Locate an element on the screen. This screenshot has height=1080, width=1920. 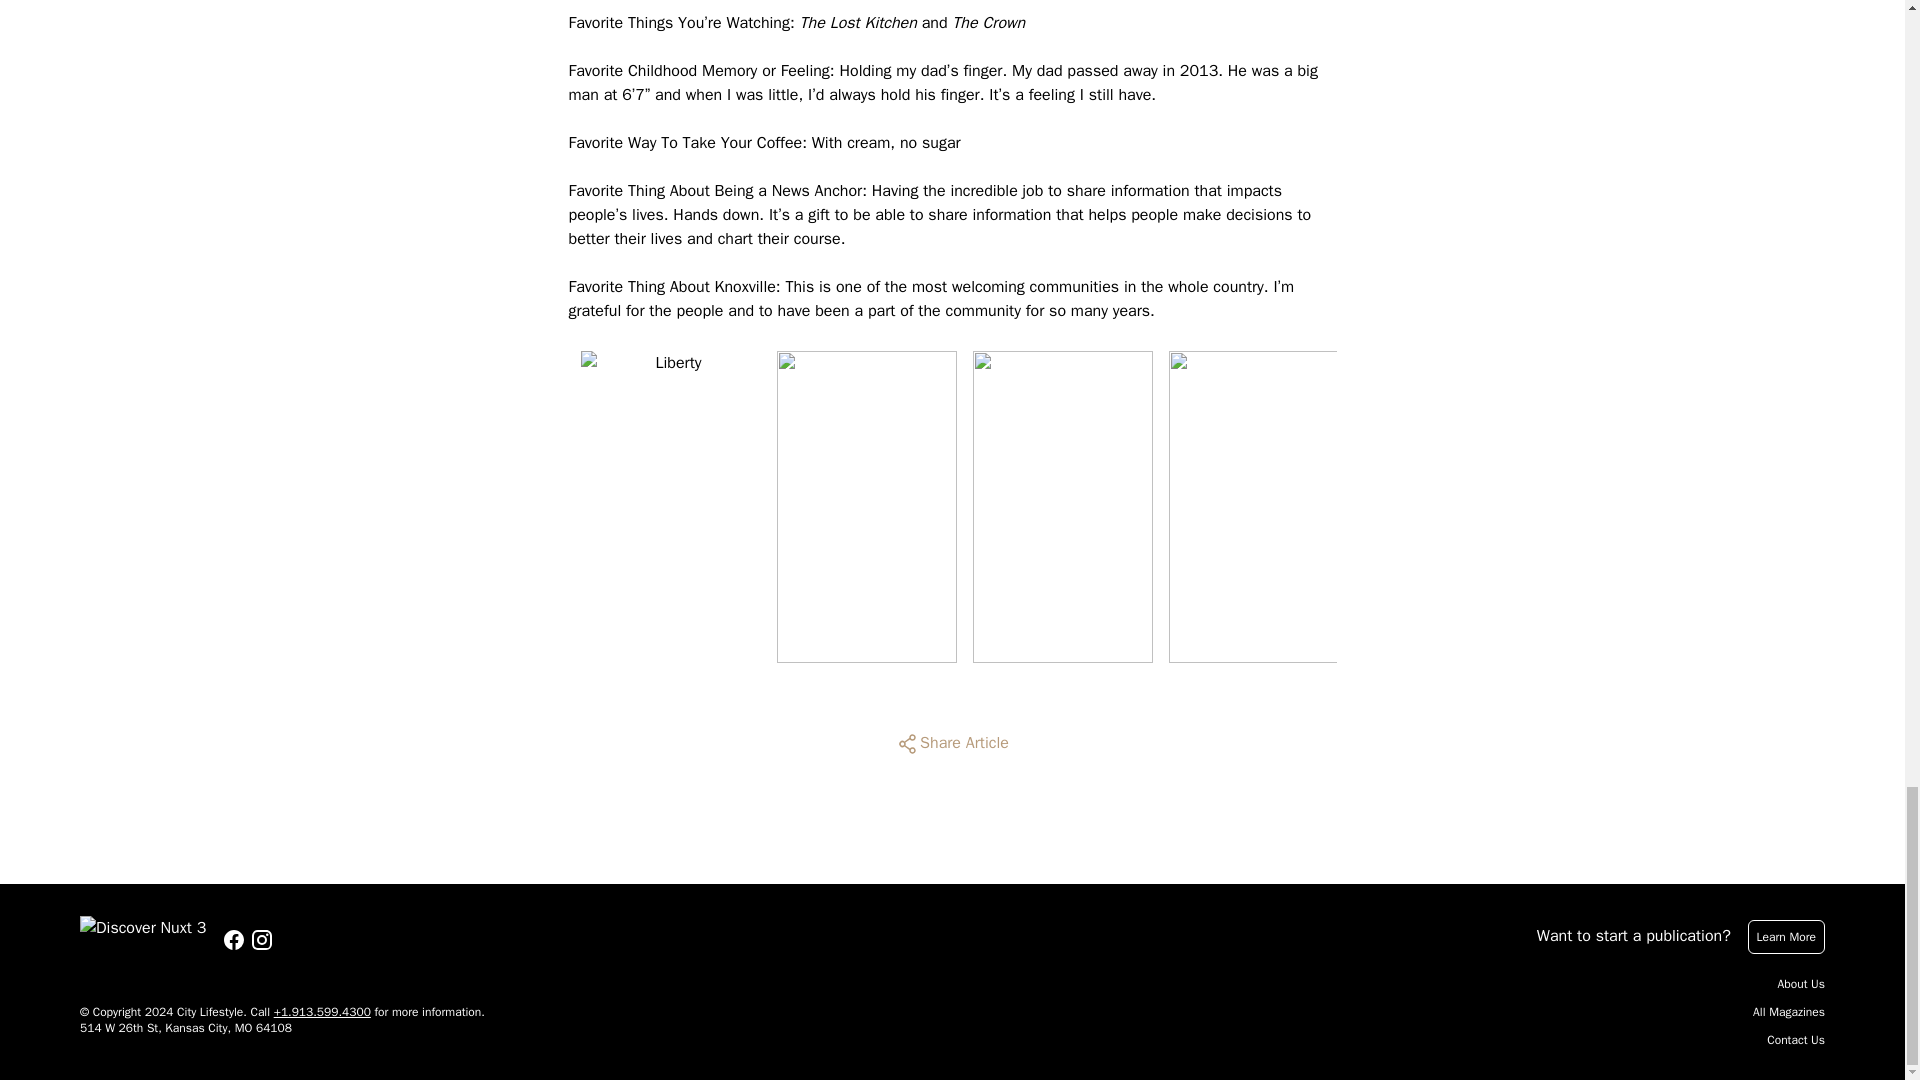
All Magazines is located at coordinates (1788, 1012).